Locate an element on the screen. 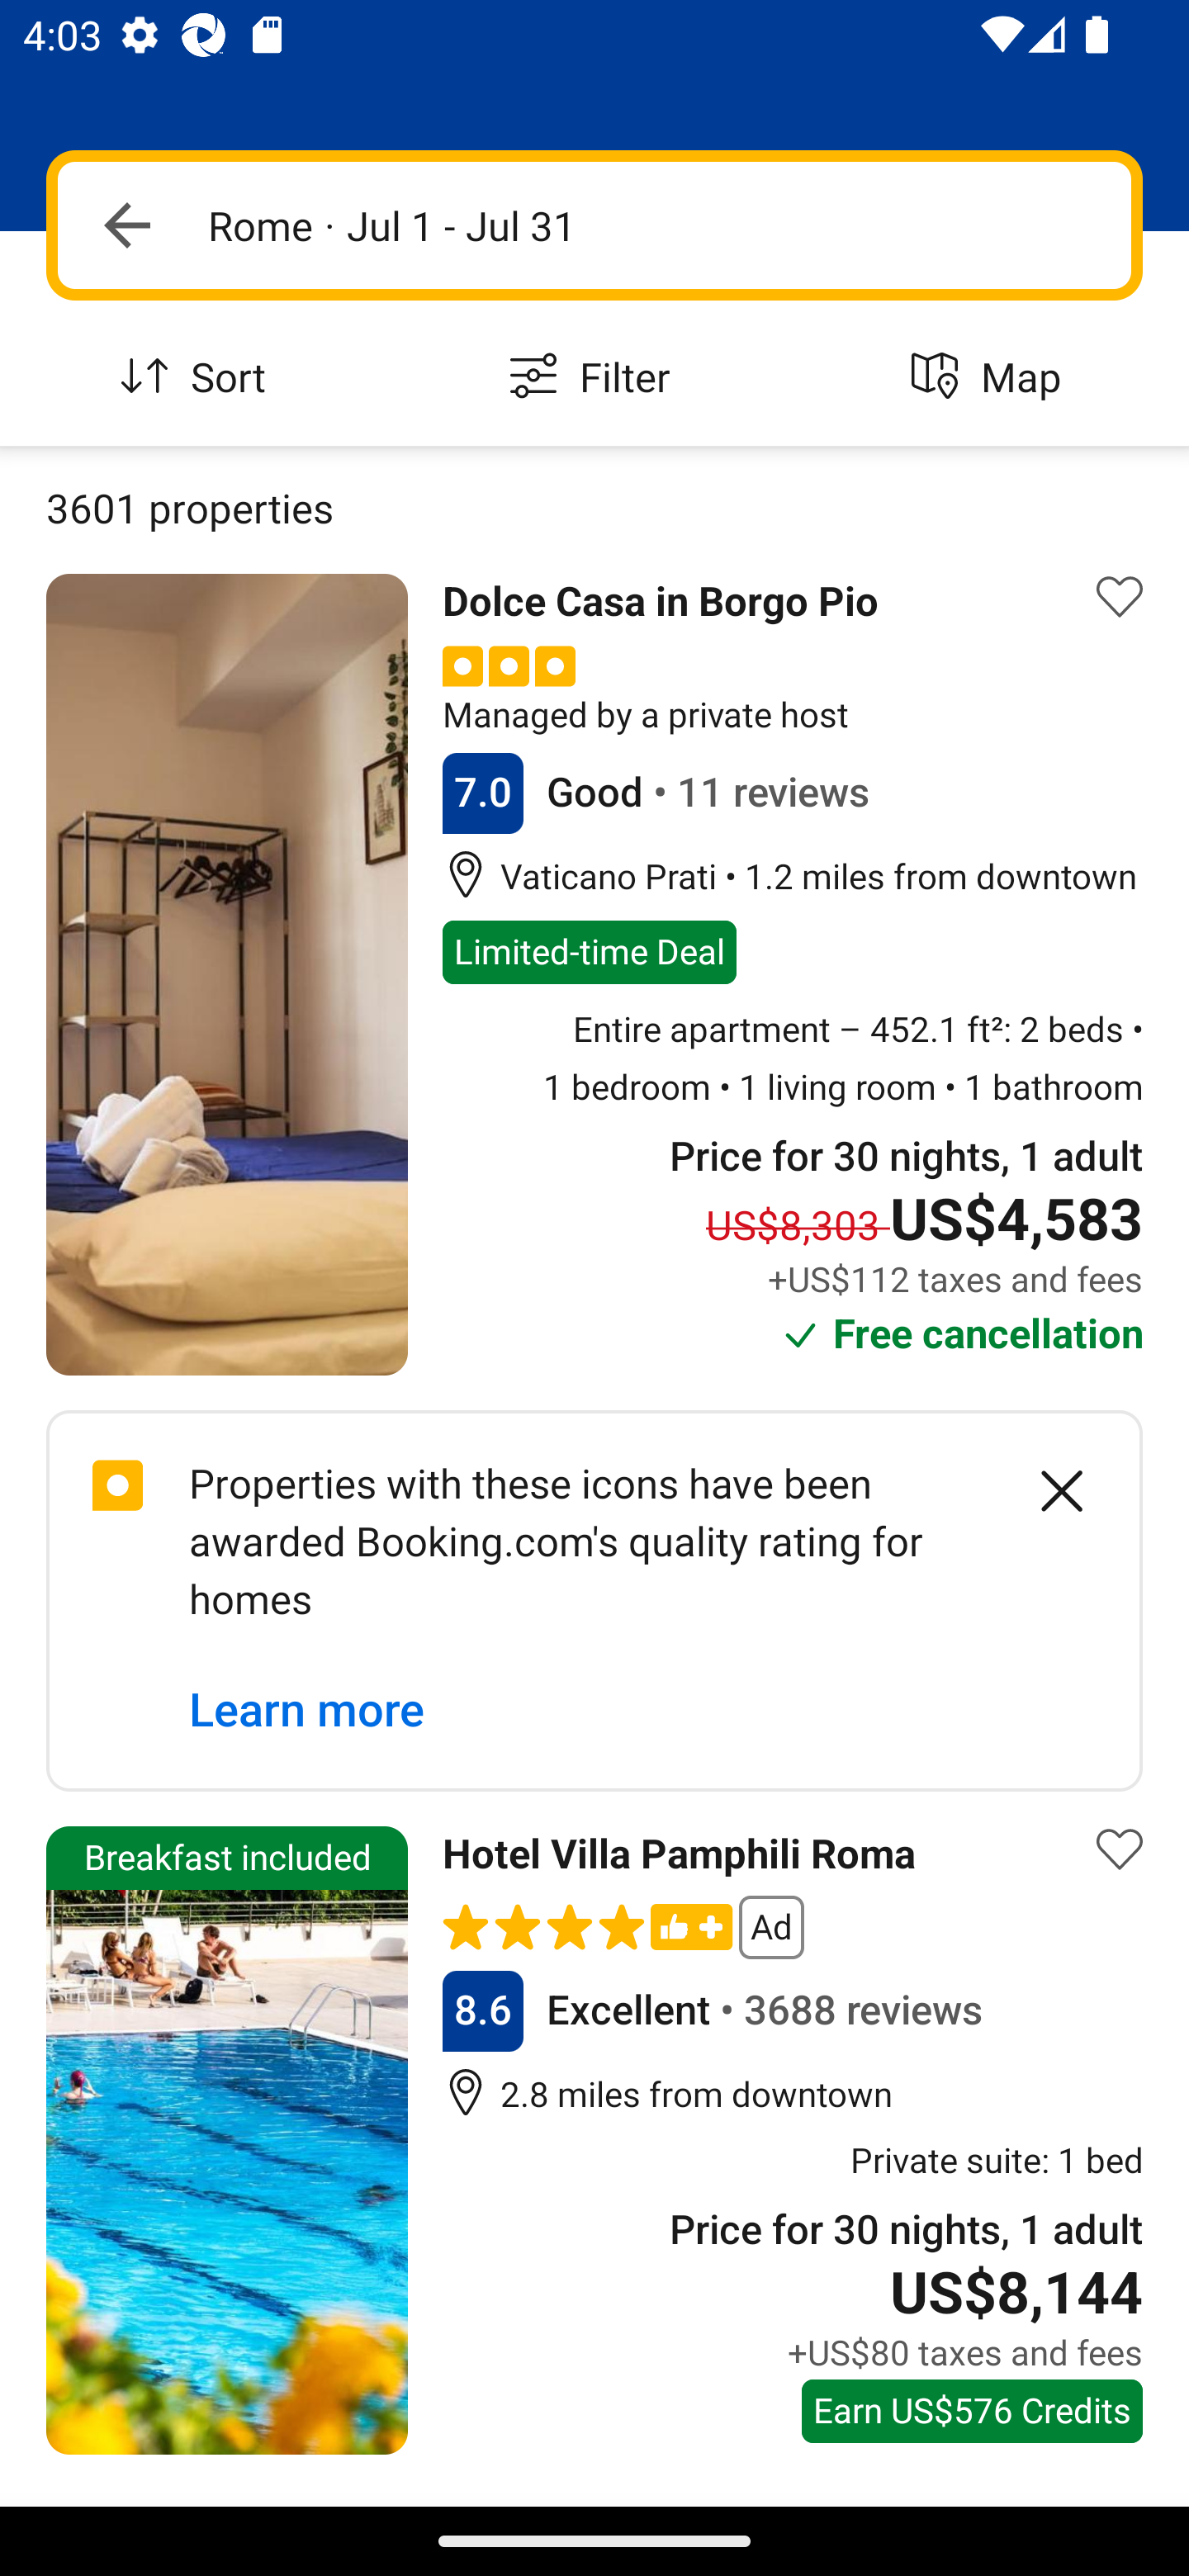 The width and height of the screenshot is (1189, 2576). Clear is located at coordinates (1044, 1491).